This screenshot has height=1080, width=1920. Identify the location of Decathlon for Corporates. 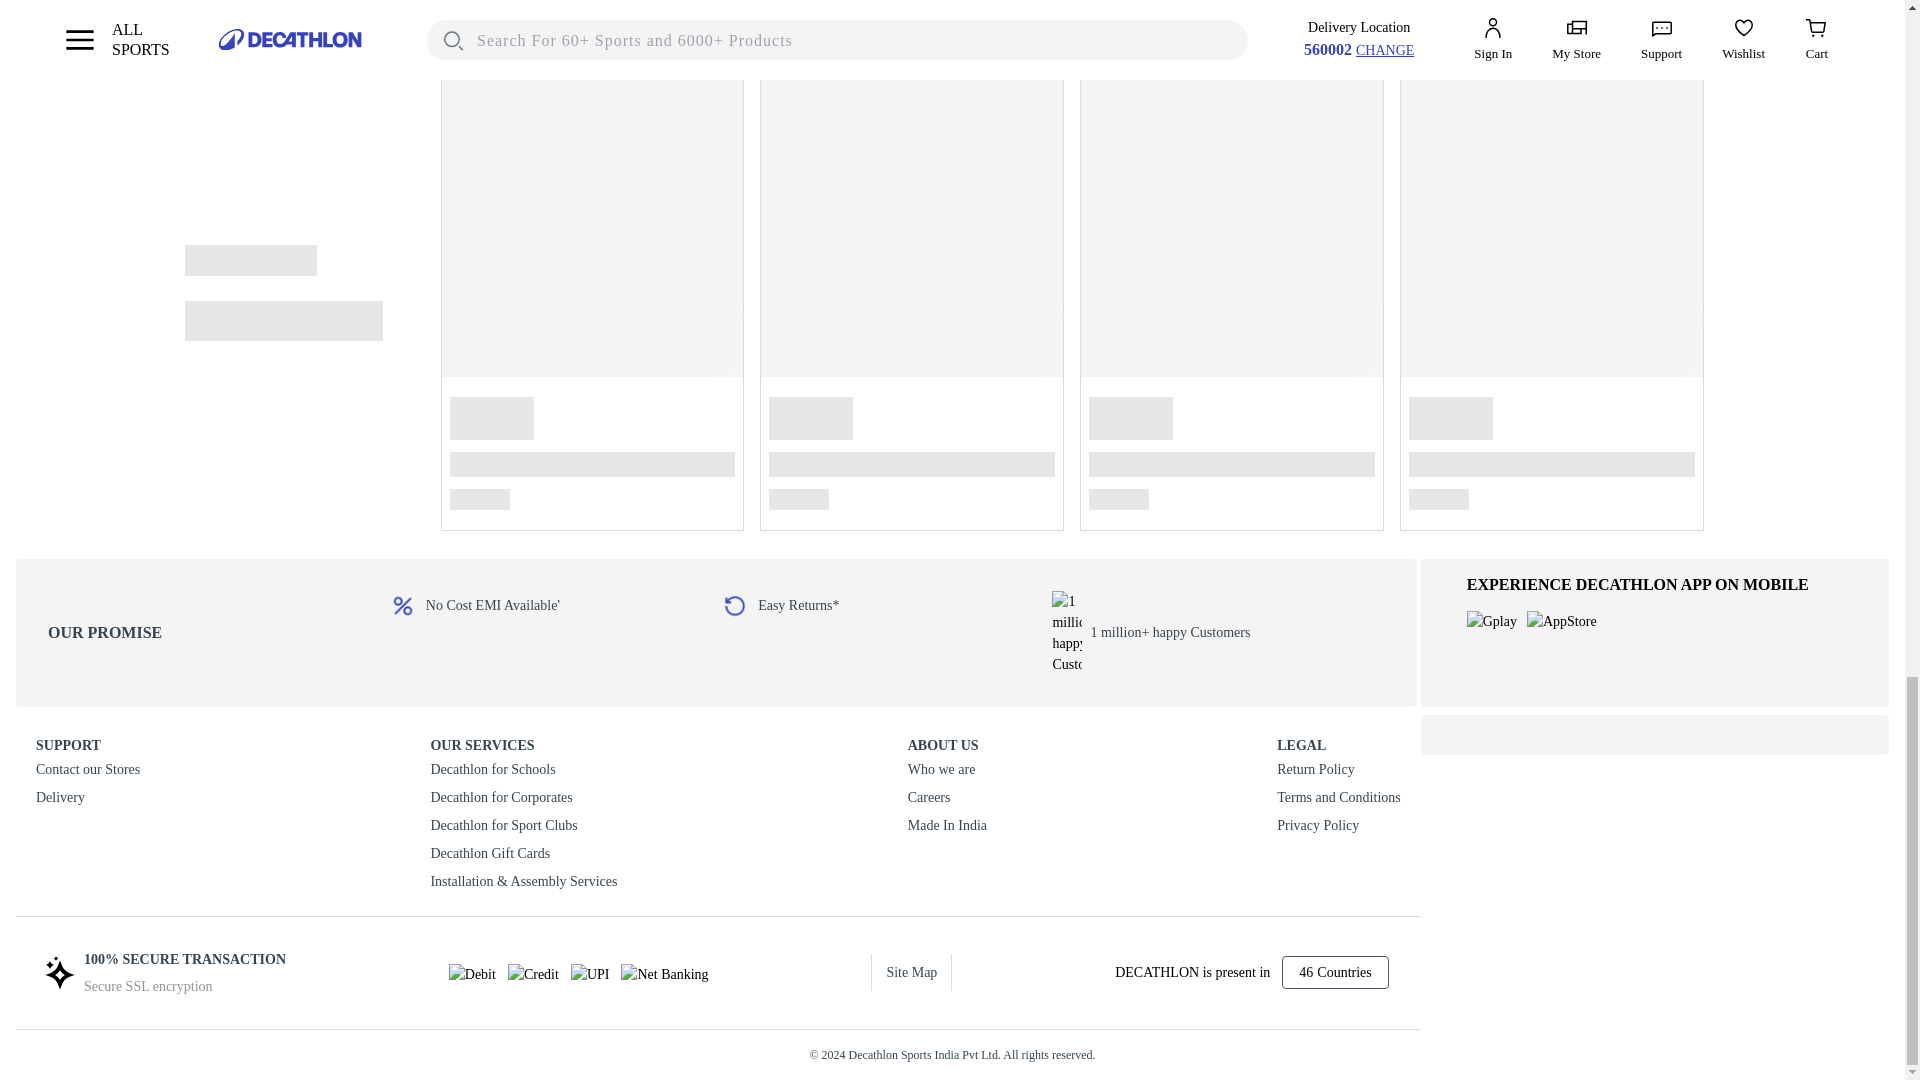
(523, 798).